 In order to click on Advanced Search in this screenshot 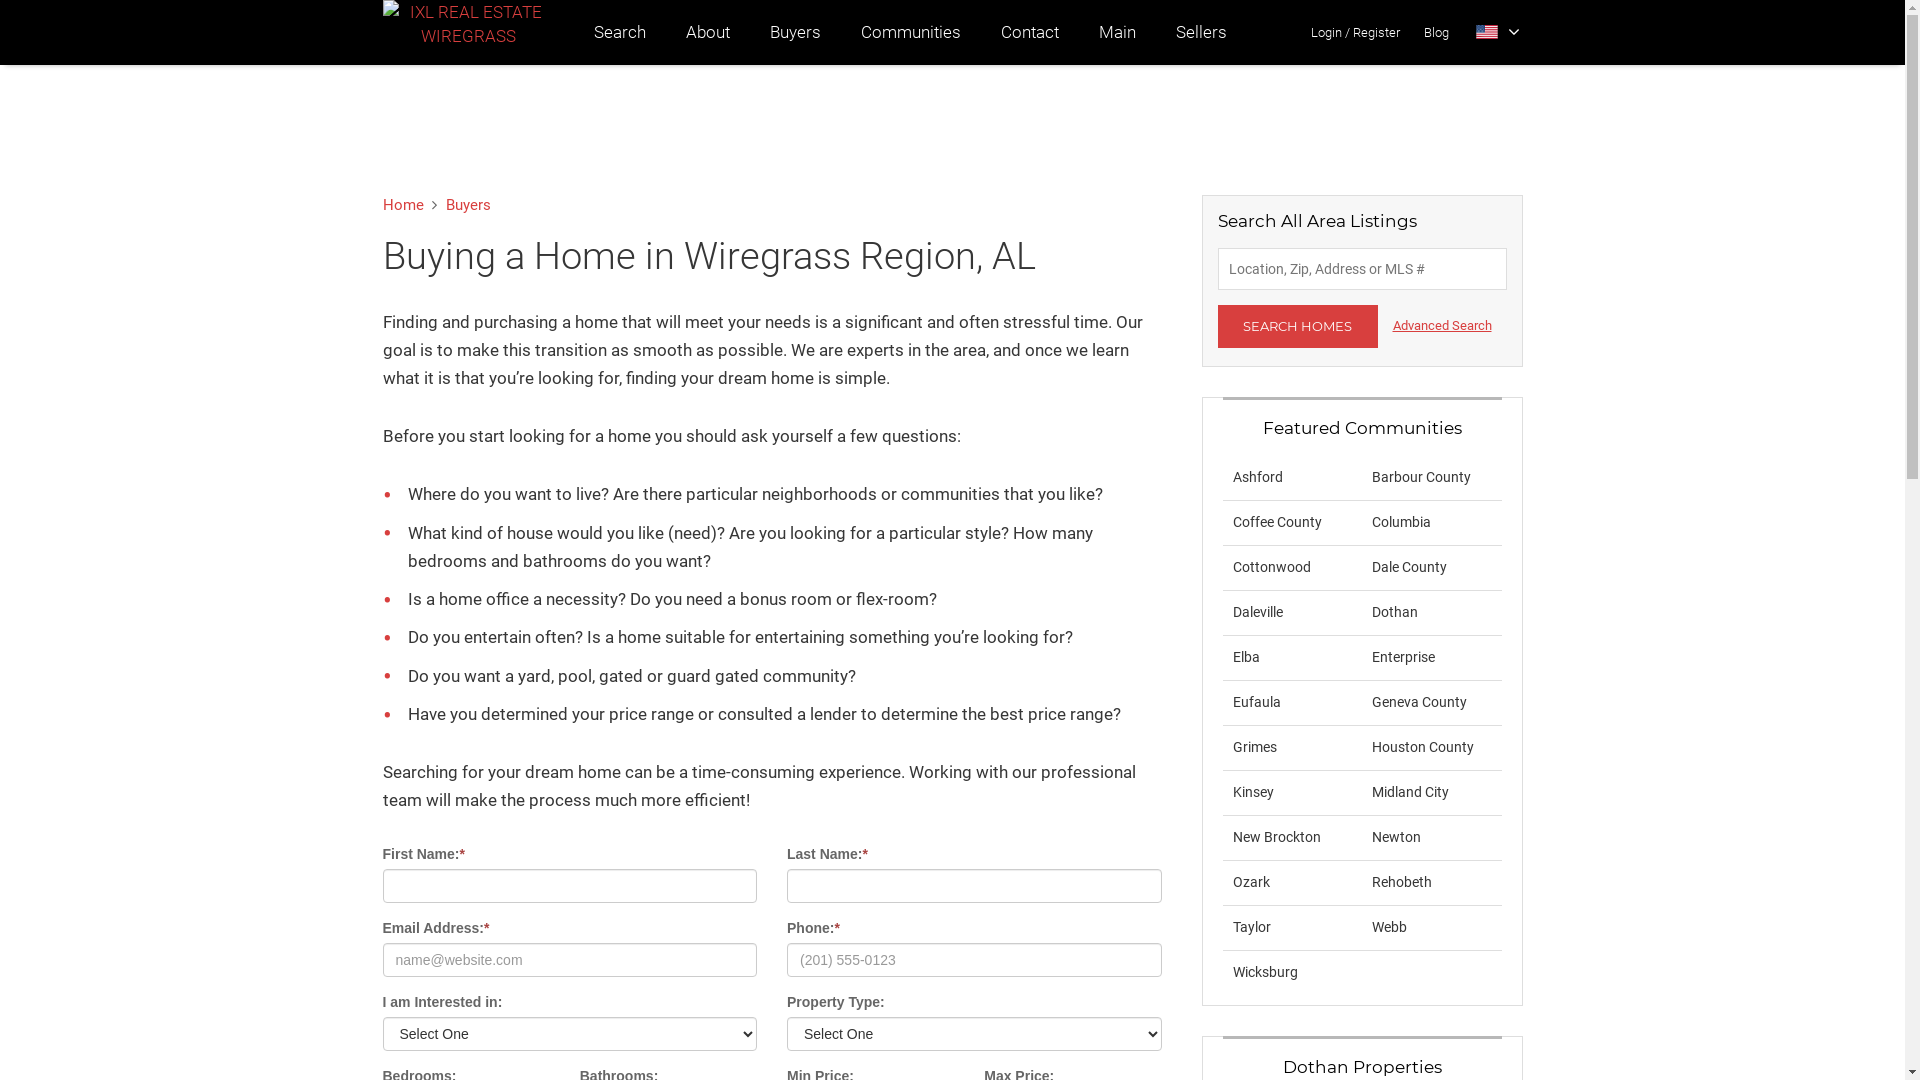, I will do `click(1442, 326)`.